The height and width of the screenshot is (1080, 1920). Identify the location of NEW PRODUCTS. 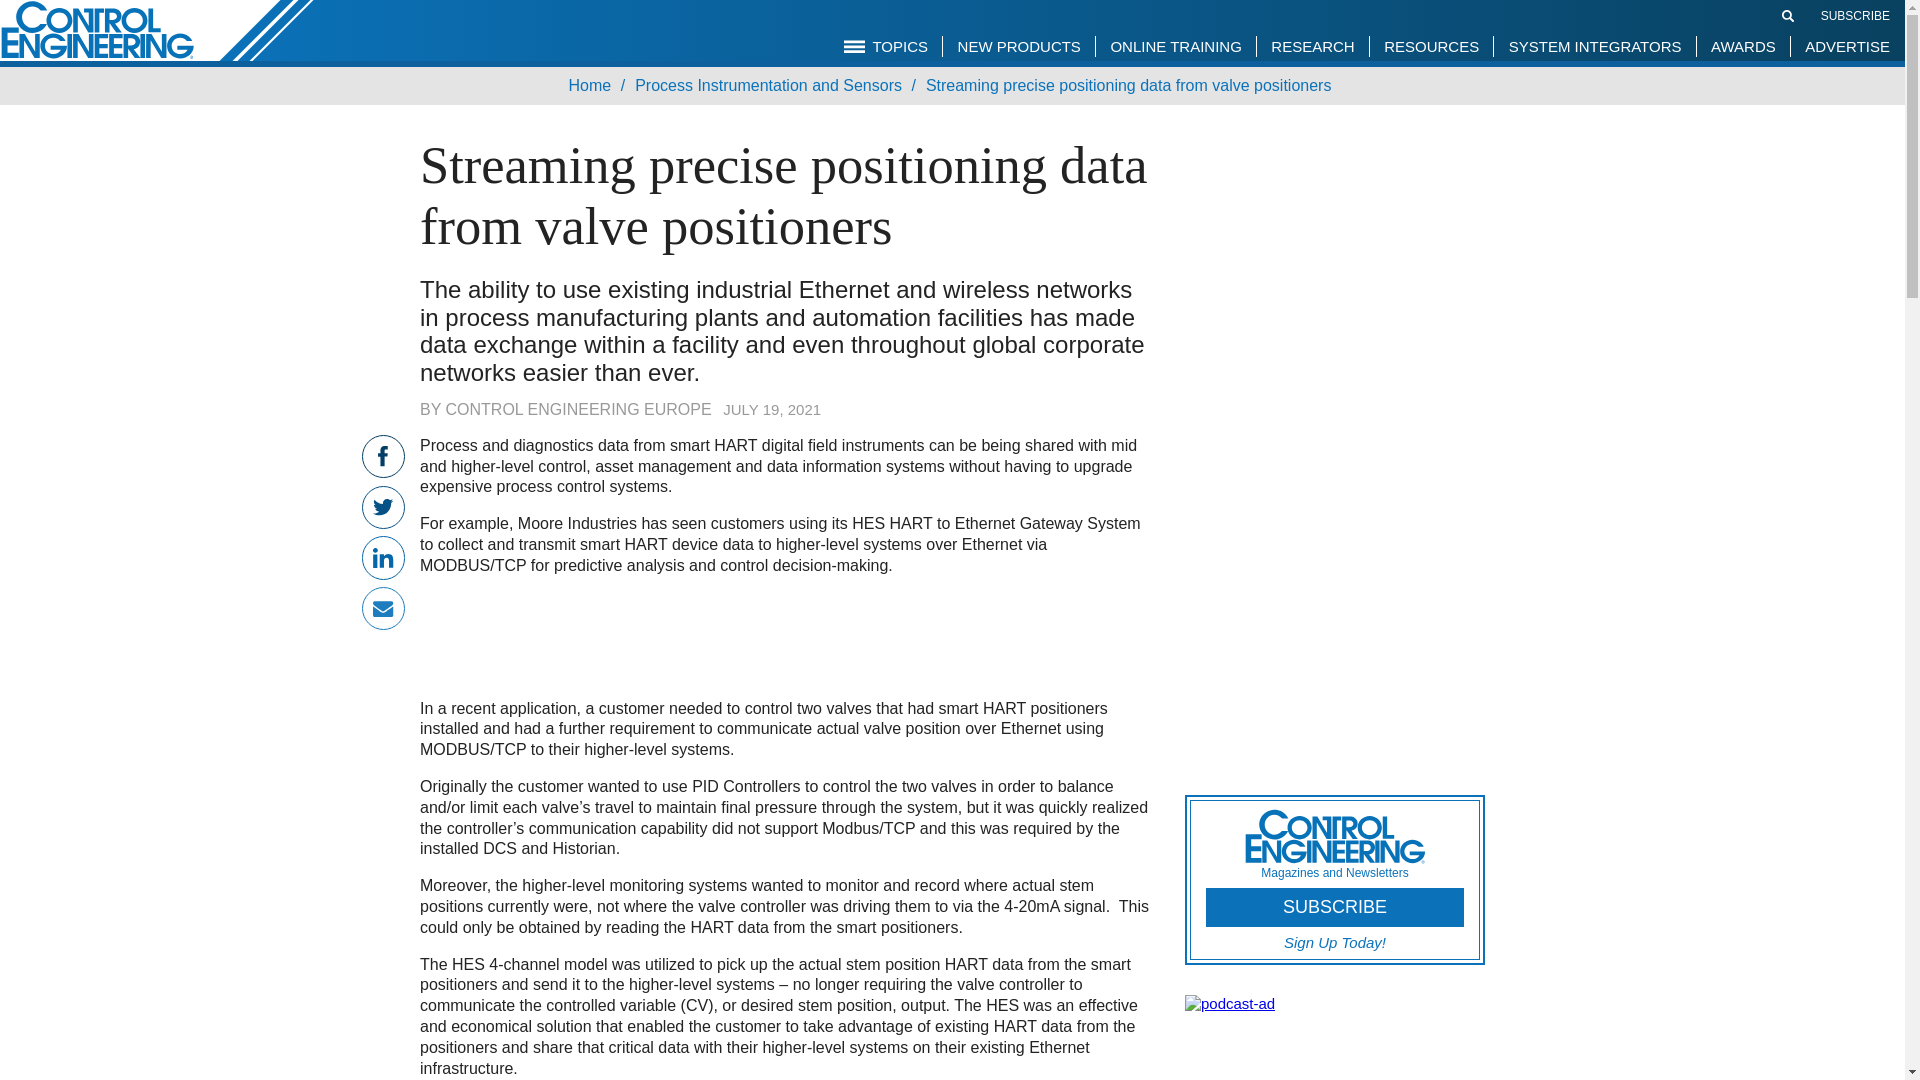
(1019, 46).